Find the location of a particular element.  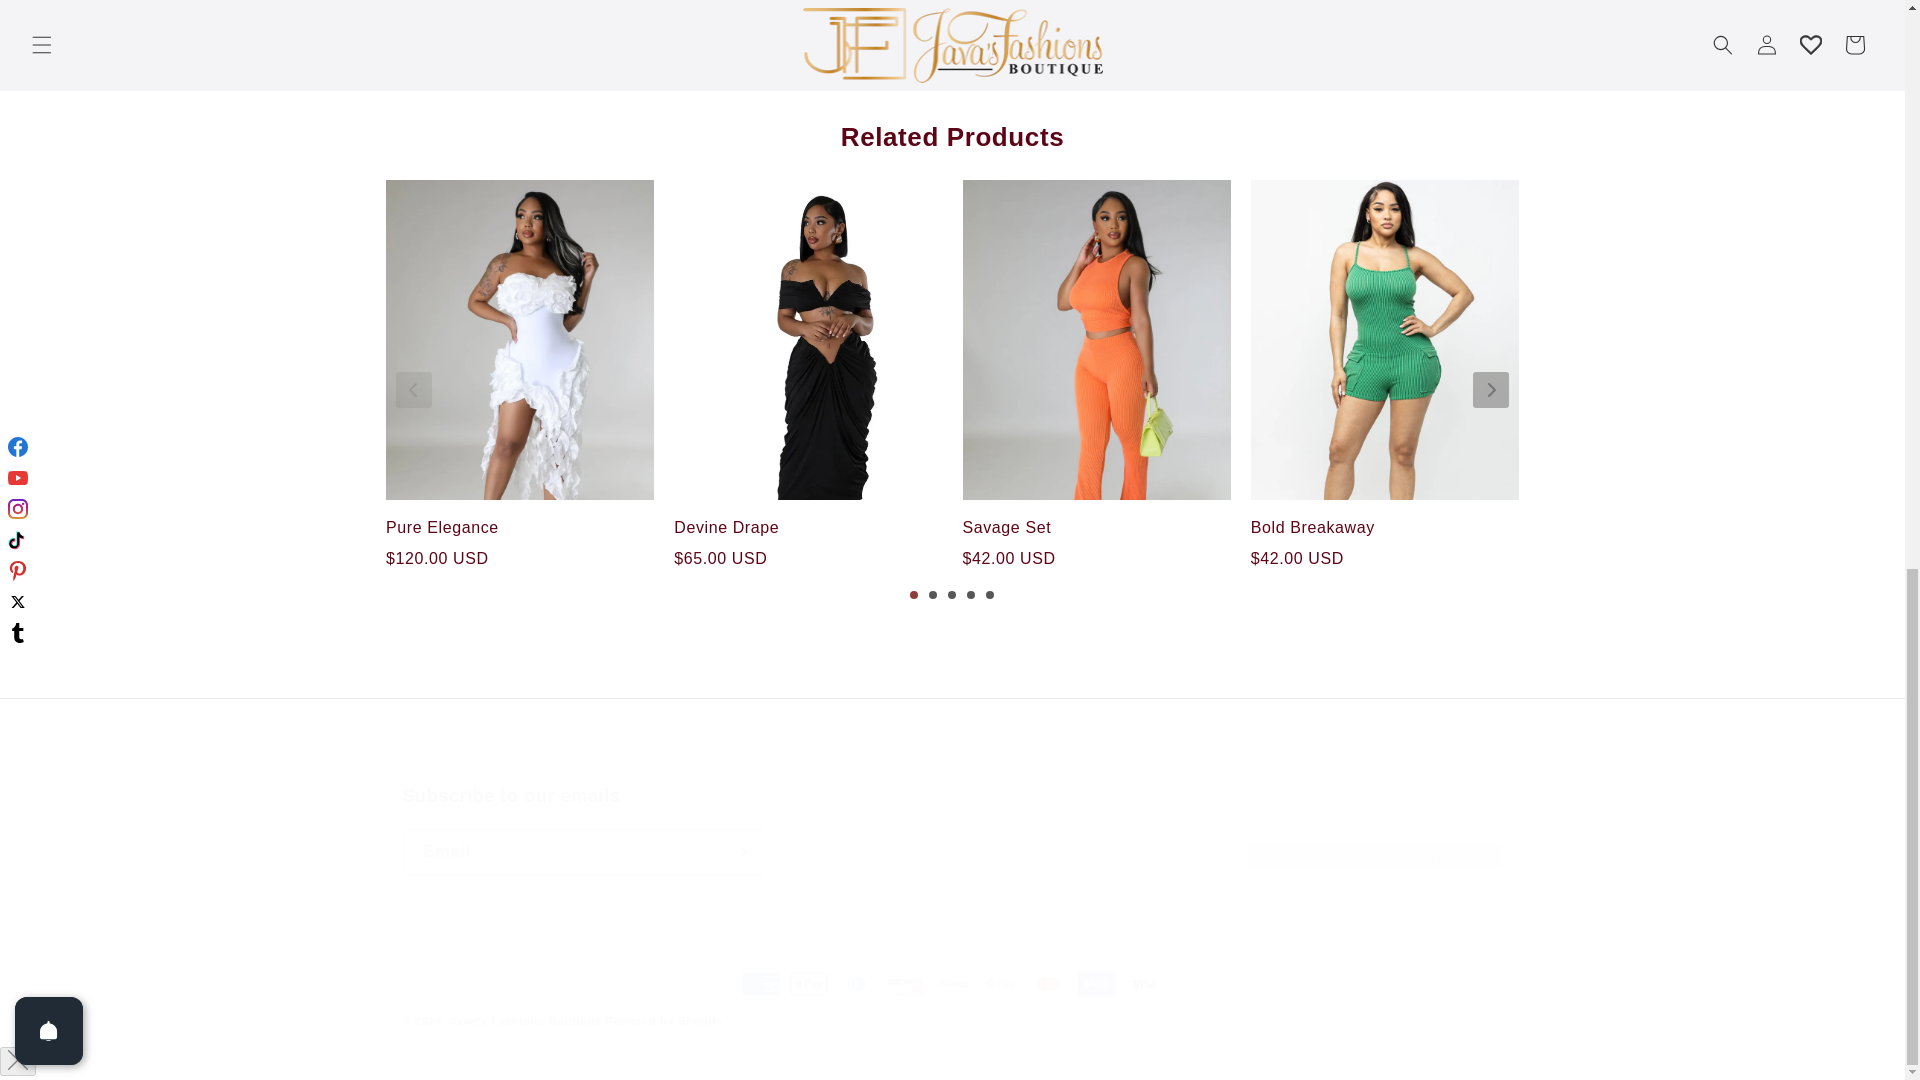

Devine Drape is located at coordinates (520, 528).